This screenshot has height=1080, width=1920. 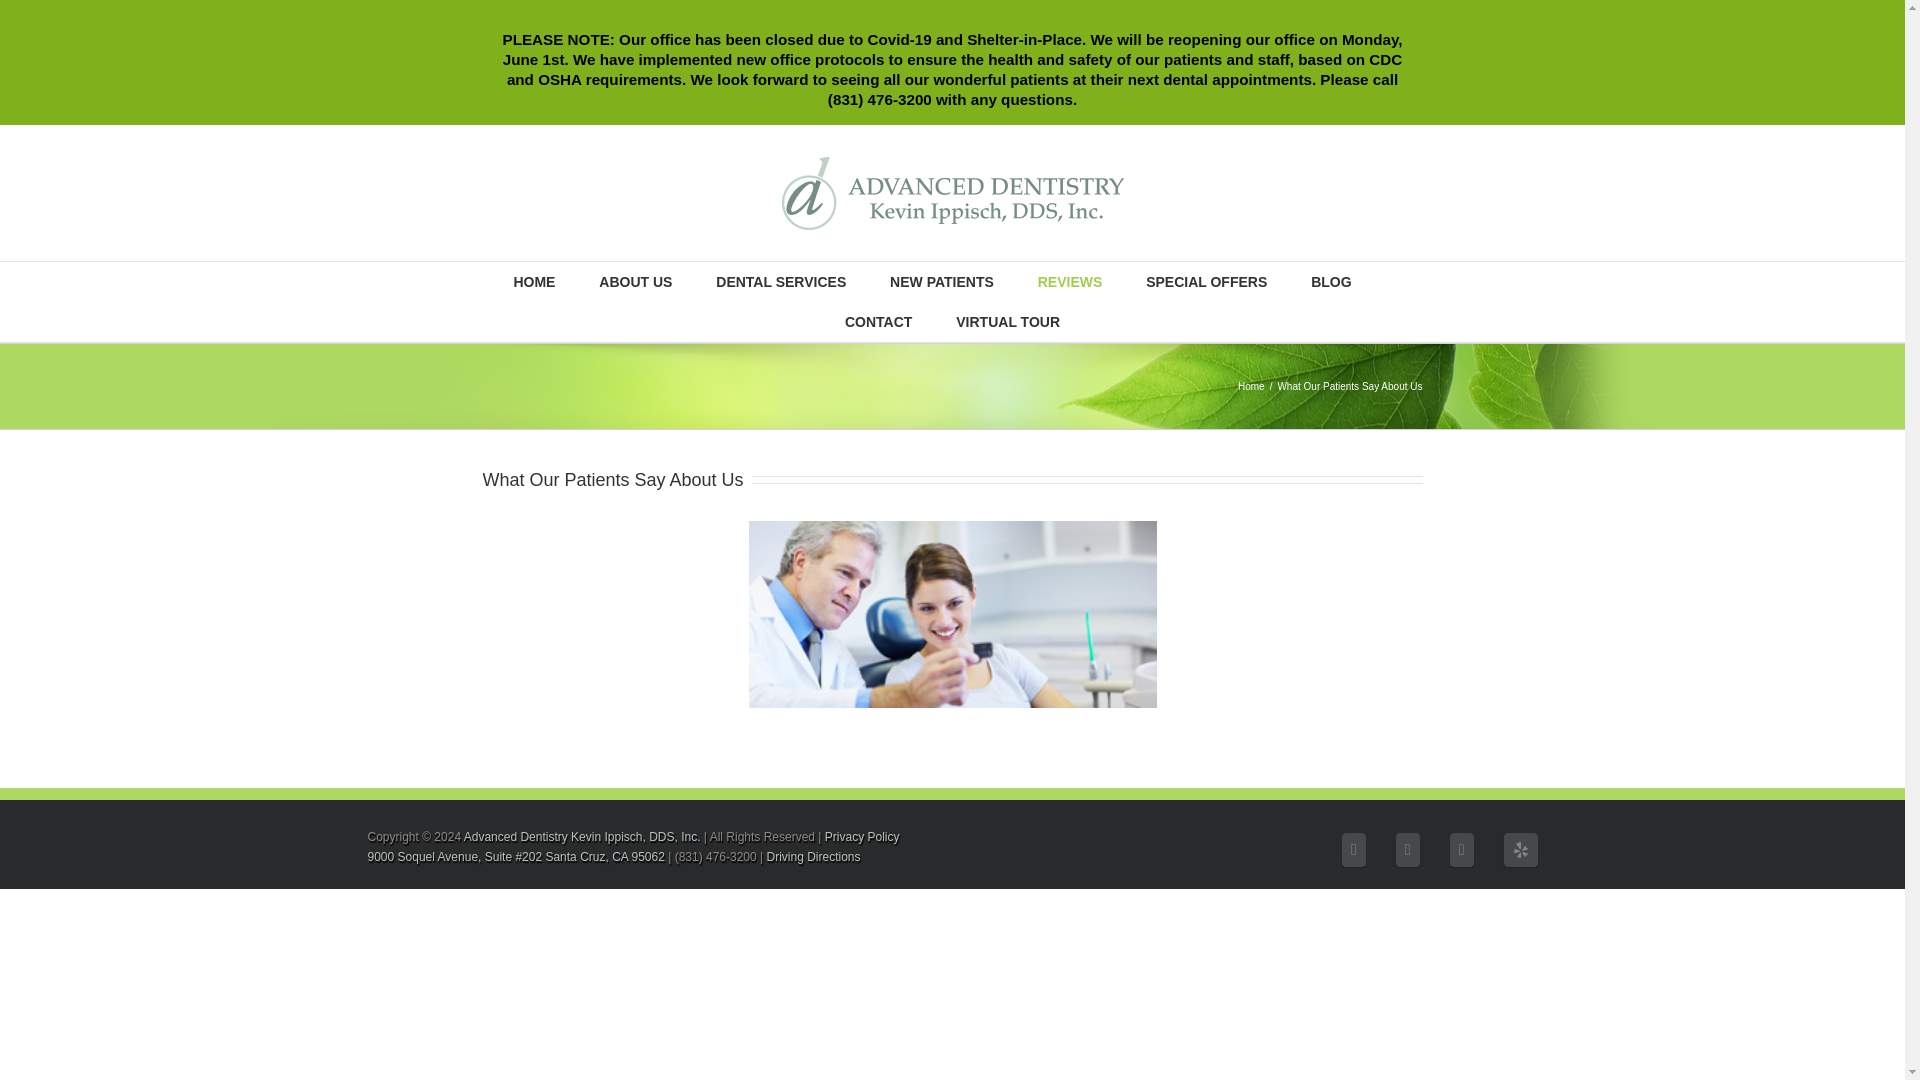 What do you see at coordinates (942, 282) in the screenshot?
I see `NEW PATIENTS` at bounding box center [942, 282].